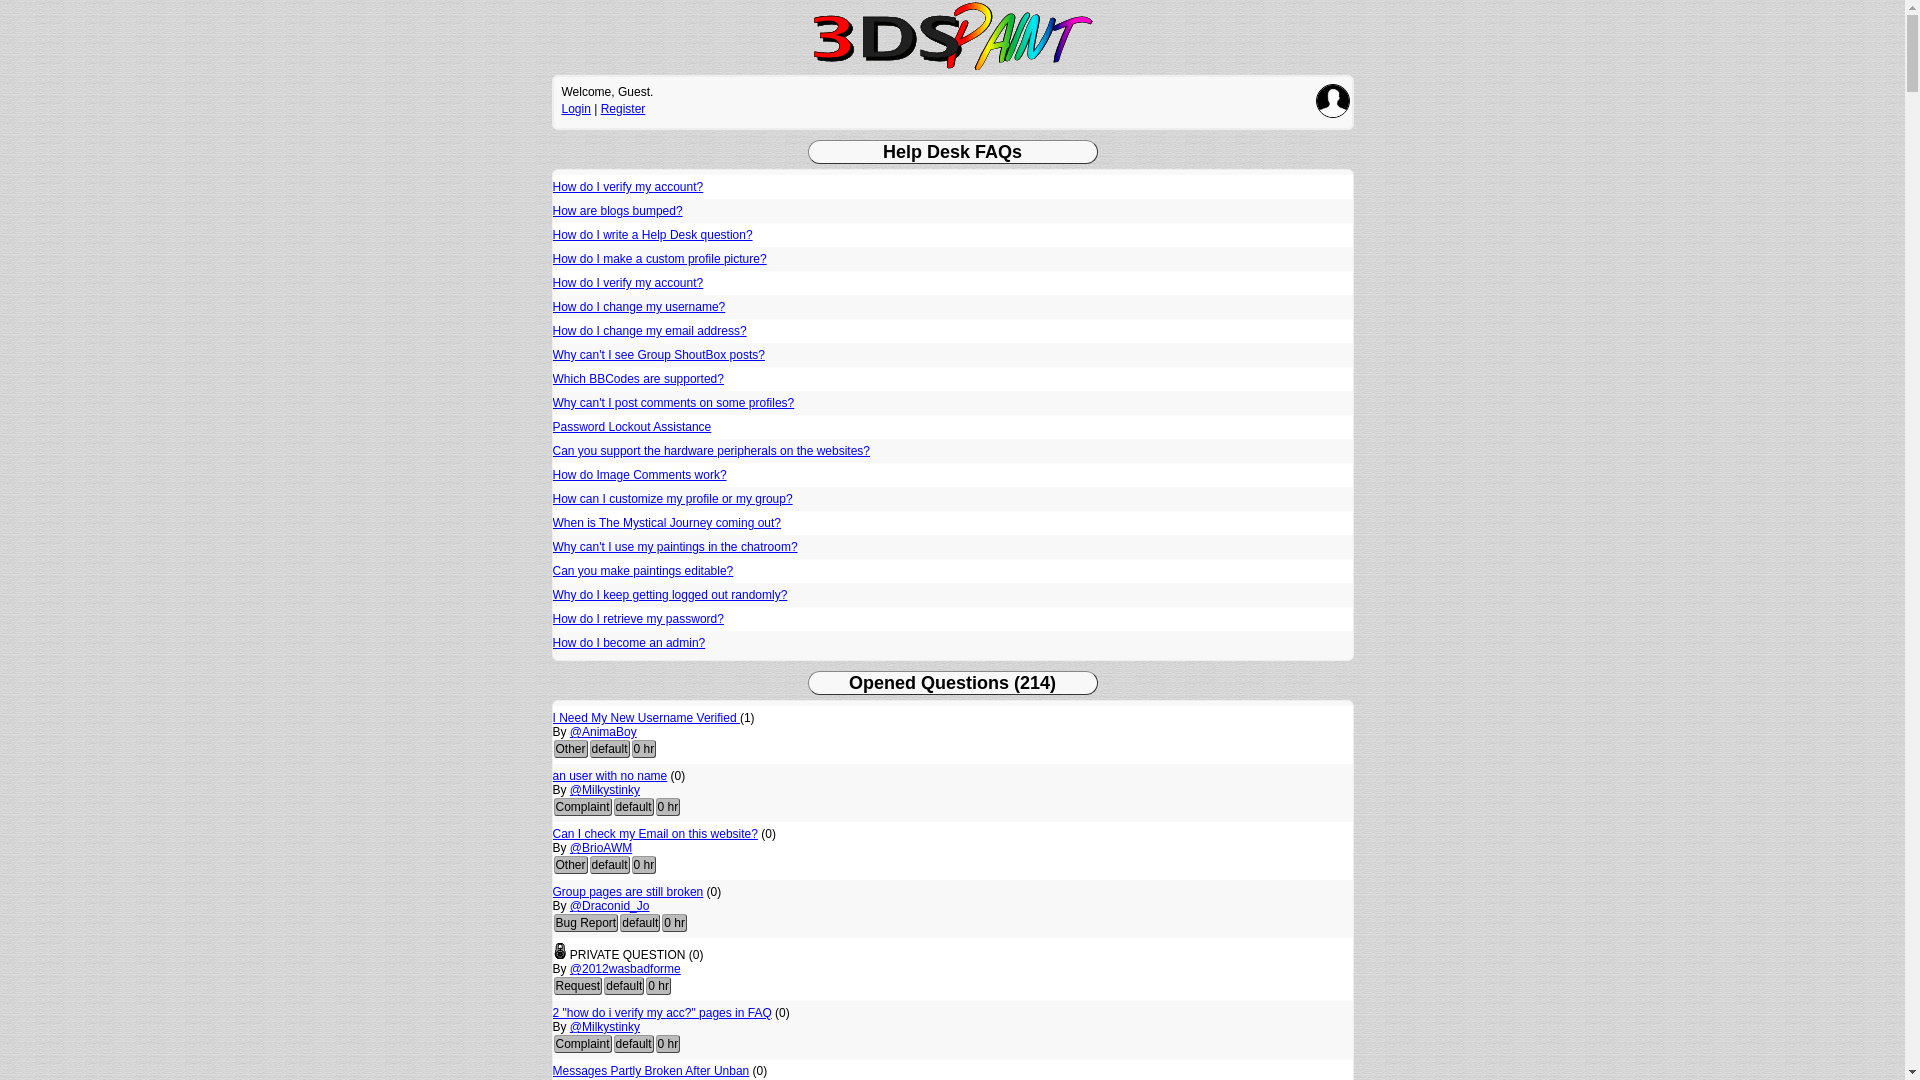  Describe the element at coordinates (628, 187) in the screenshot. I see `How do I verify my account?` at that location.